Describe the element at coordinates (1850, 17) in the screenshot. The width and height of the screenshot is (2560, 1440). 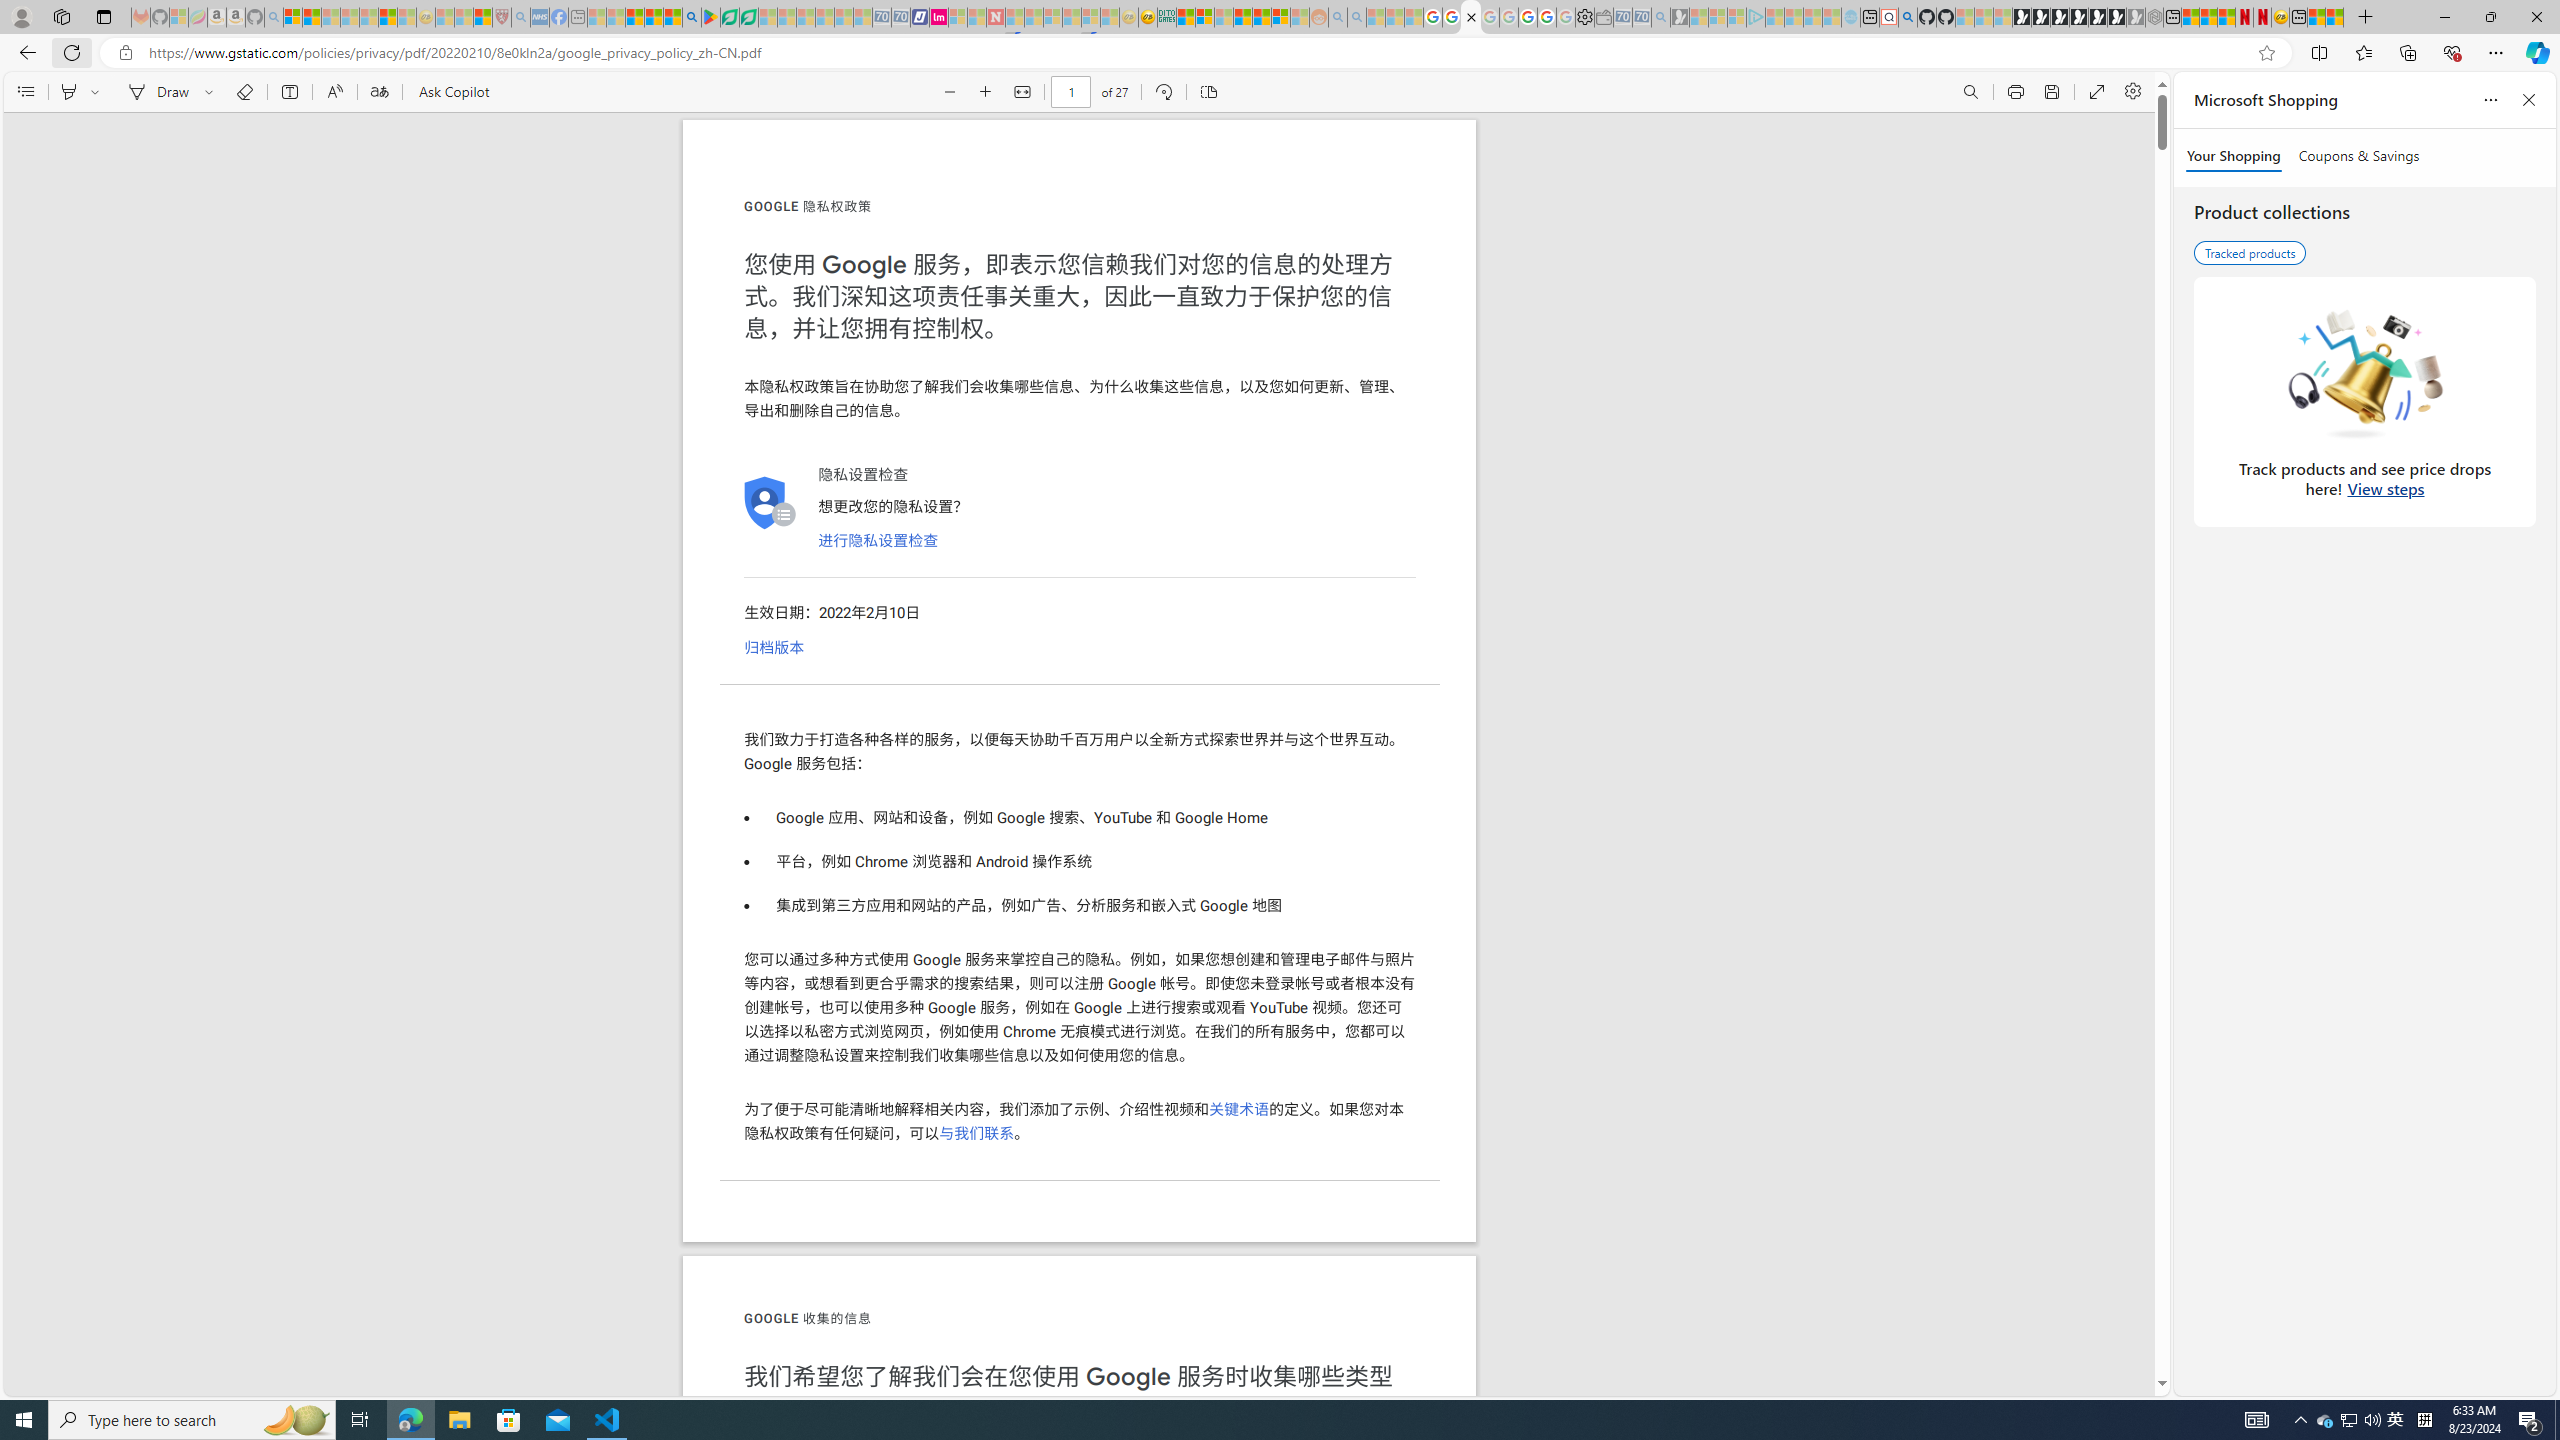
I see `Home | Sky Blue Bikes - Sky Blue Bikes - Sleeping` at that location.